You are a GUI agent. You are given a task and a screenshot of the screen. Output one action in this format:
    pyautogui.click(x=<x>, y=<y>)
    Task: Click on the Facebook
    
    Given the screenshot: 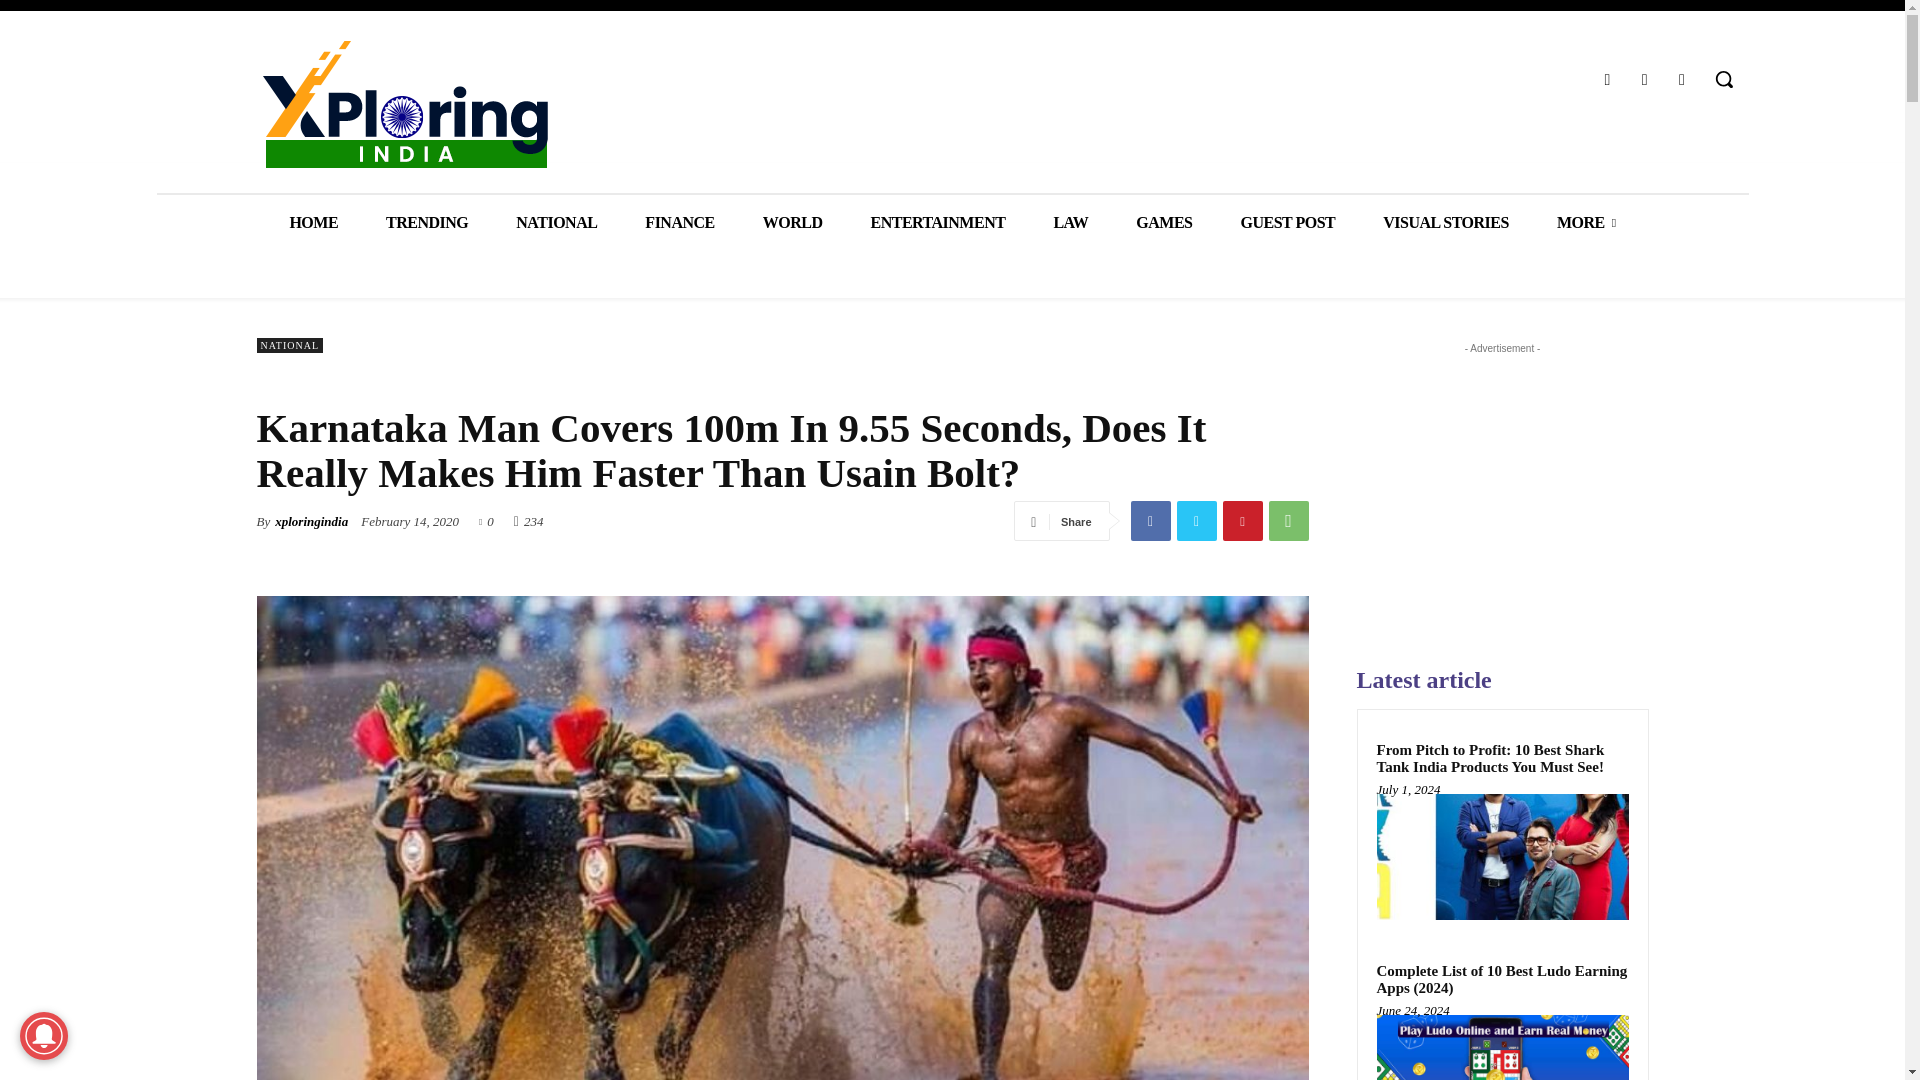 What is the action you would take?
    pyautogui.click(x=1606, y=78)
    